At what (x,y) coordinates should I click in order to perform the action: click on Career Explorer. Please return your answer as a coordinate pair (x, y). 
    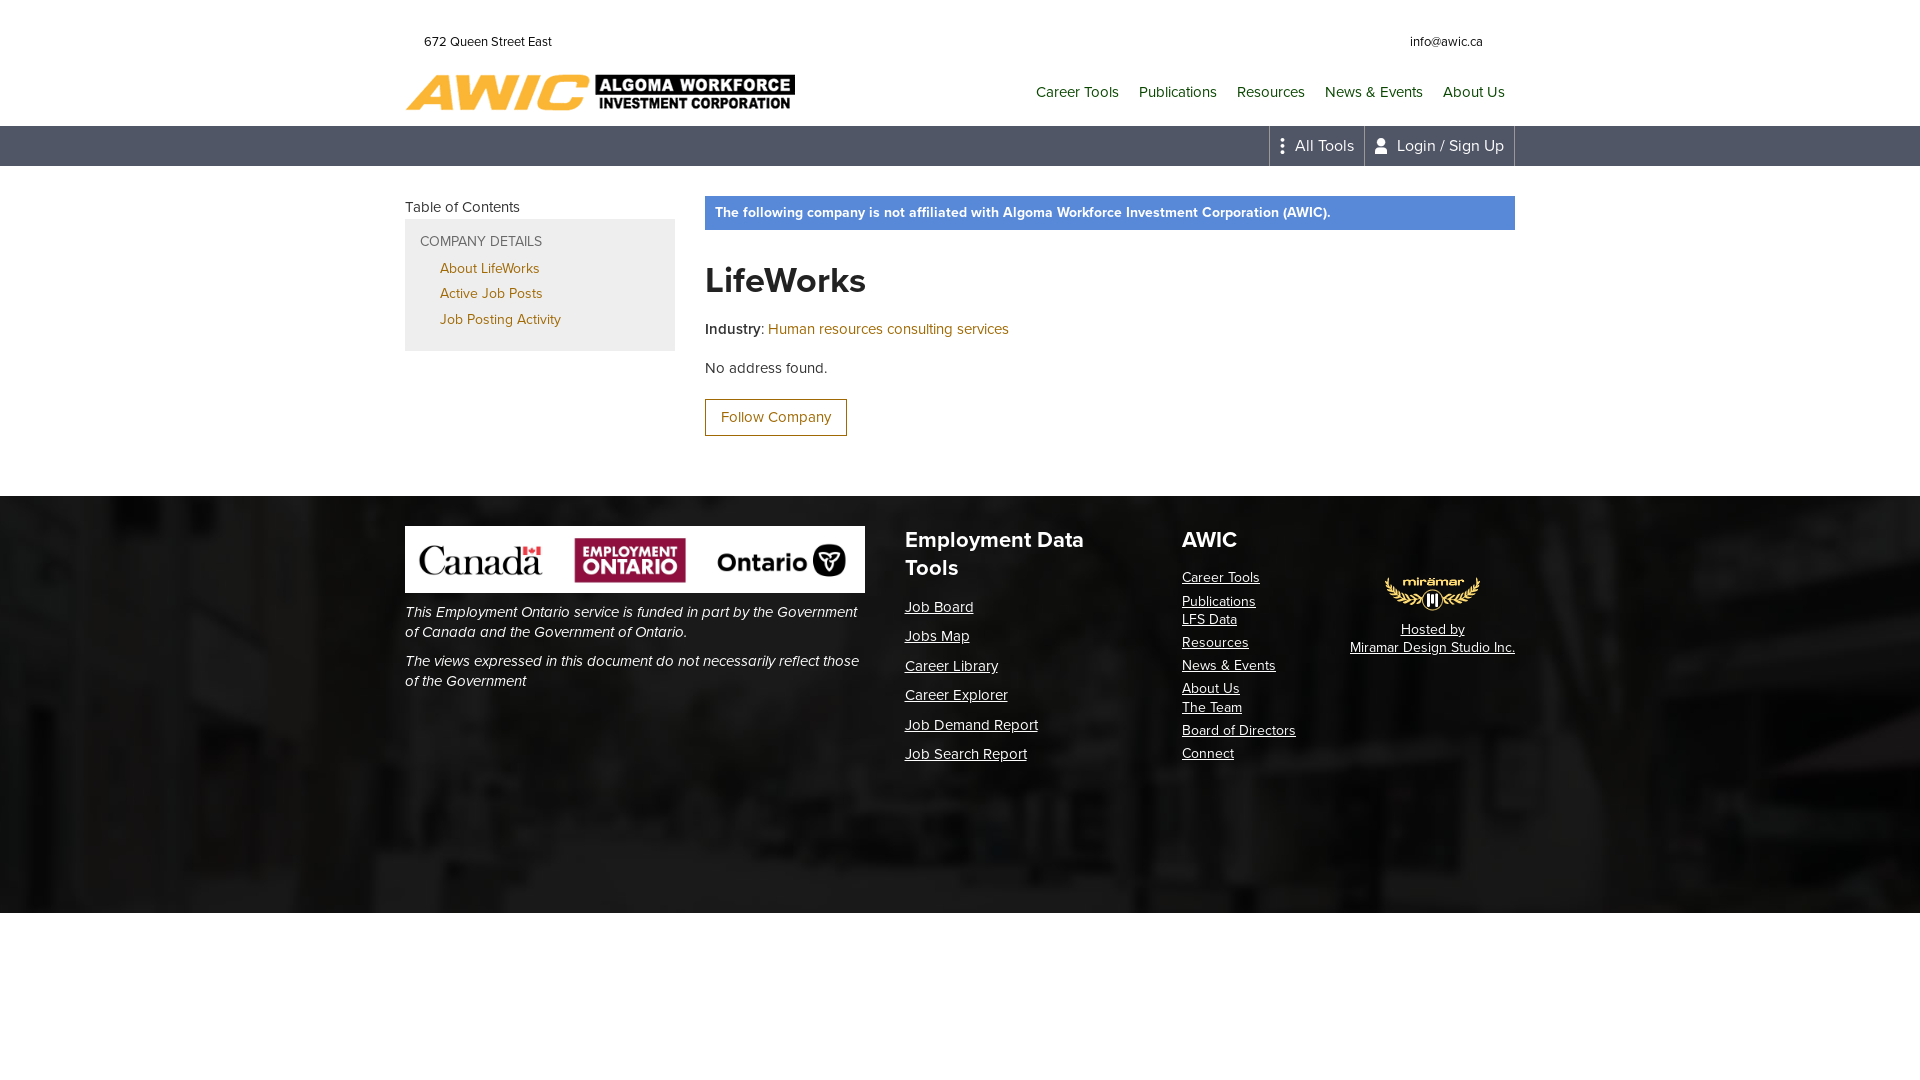
    Looking at the image, I should click on (956, 695).